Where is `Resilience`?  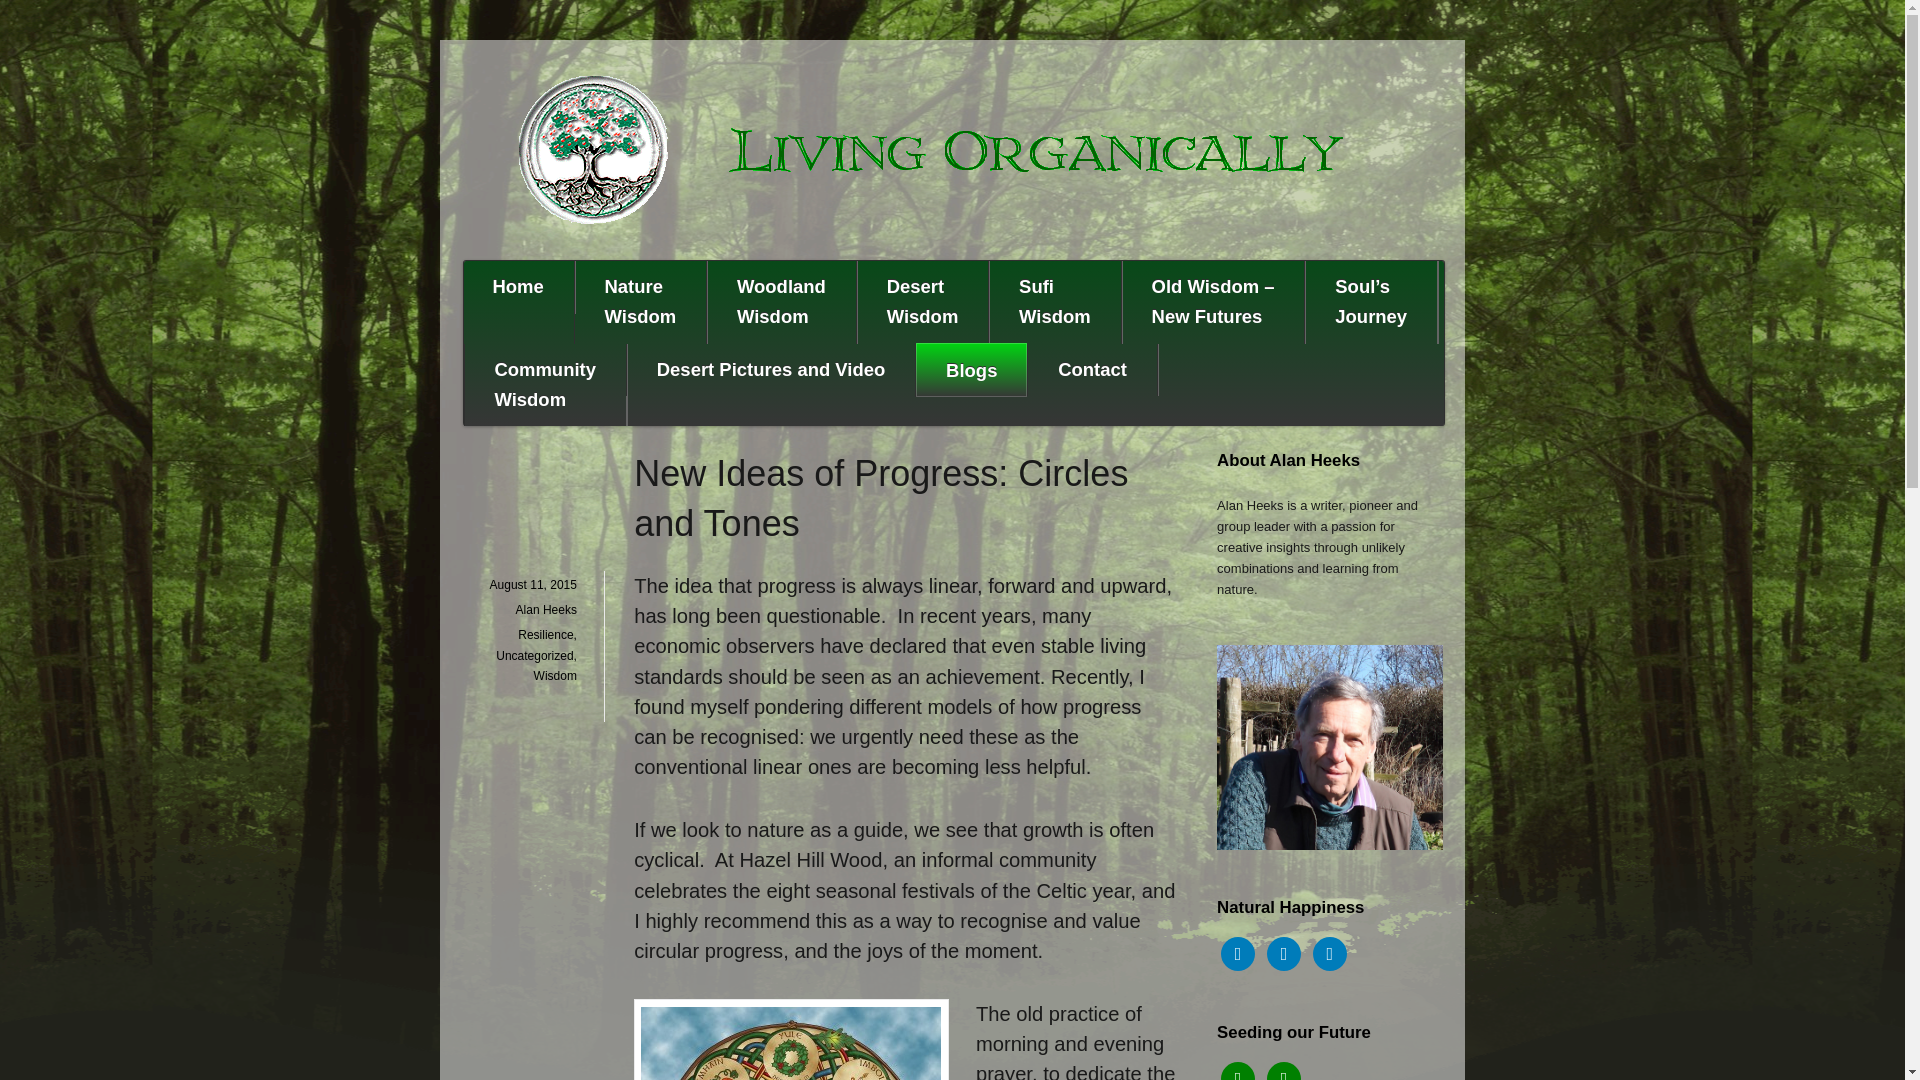
Resilience is located at coordinates (1330, 953).